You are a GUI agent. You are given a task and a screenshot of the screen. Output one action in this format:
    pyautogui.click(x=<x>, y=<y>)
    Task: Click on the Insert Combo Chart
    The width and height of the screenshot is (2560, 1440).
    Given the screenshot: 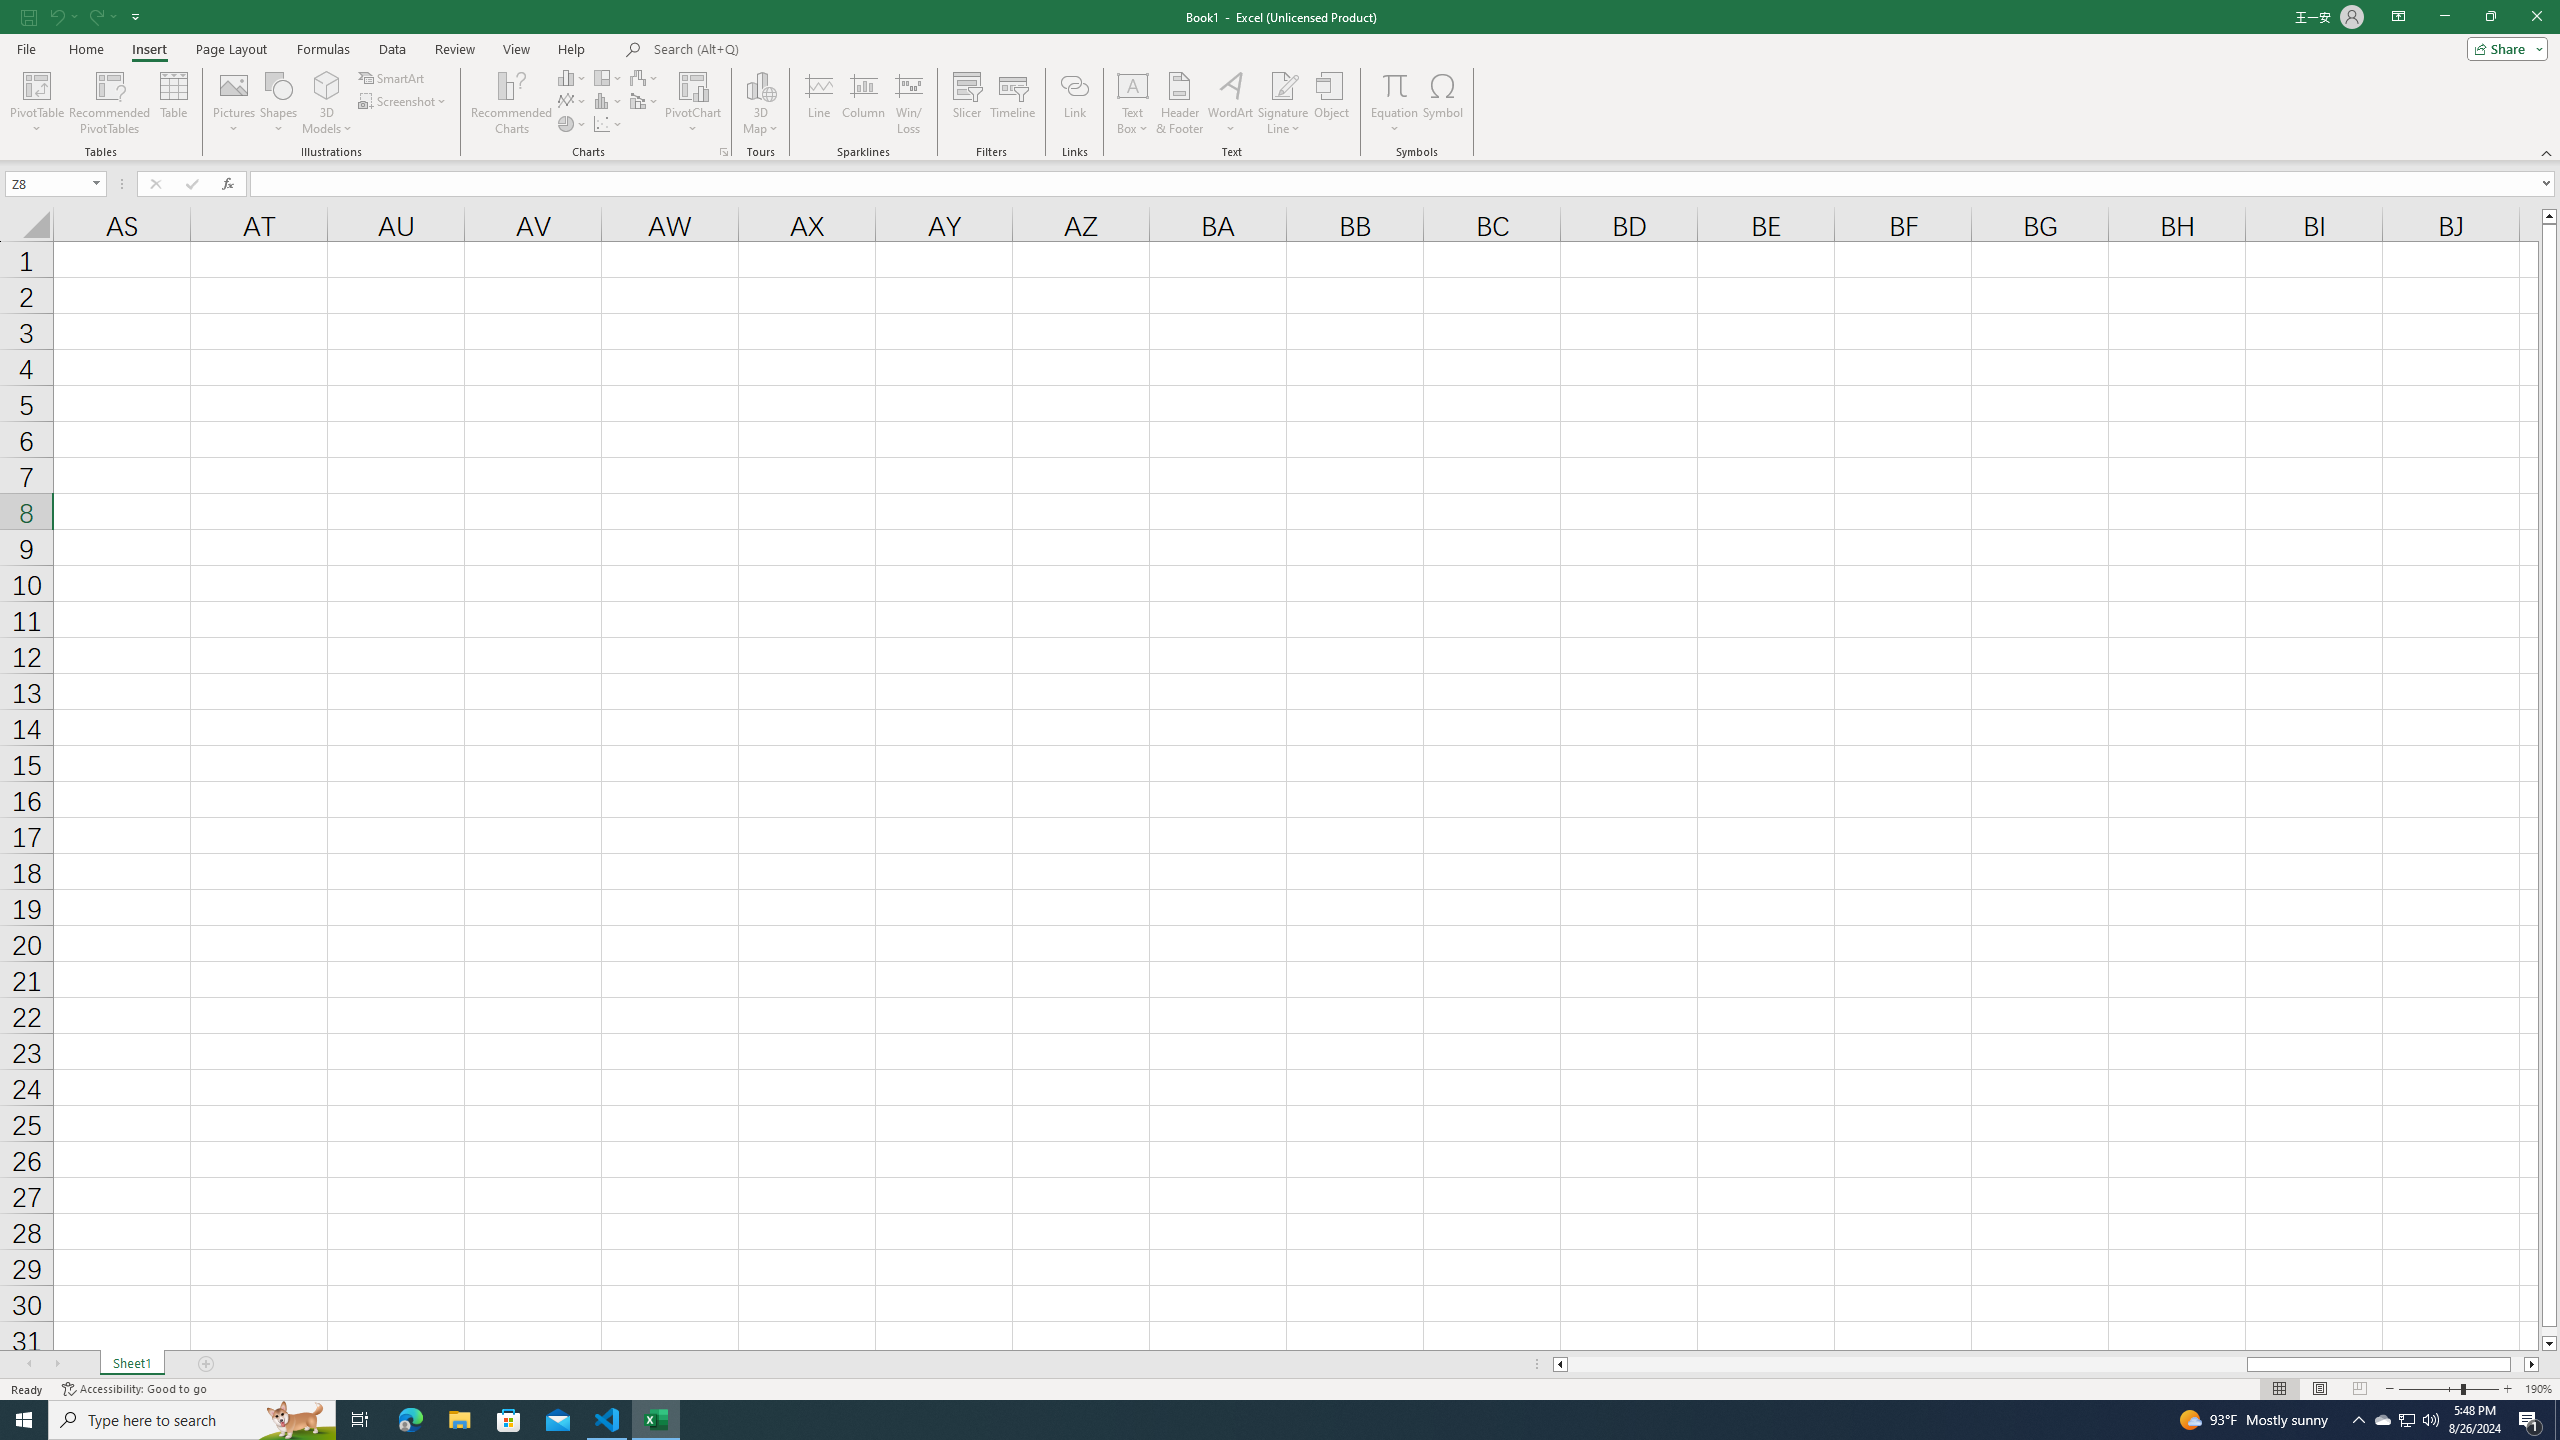 What is the action you would take?
    pyautogui.click(x=645, y=100)
    